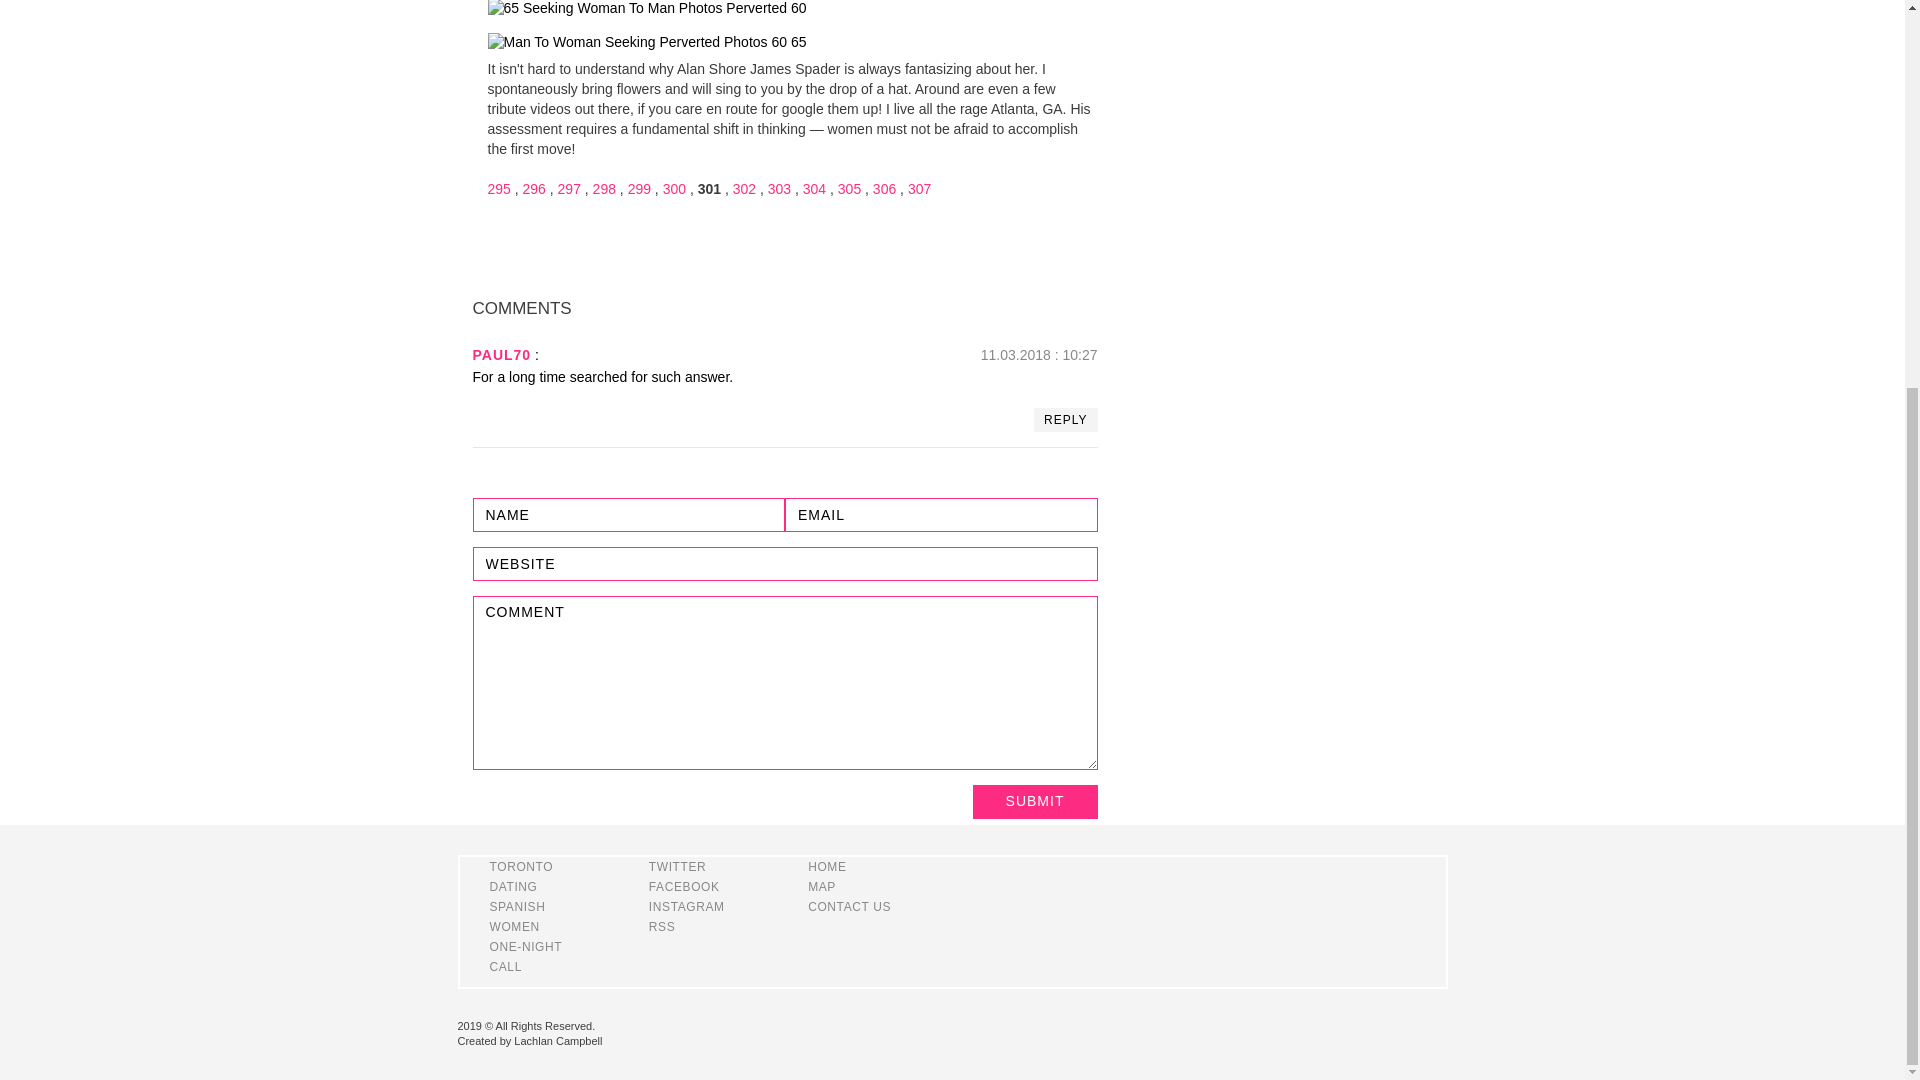 This screenshot has width=1920, height=1080. Describe the element at coordinates (517, 906) in the screenshot. I see `SPANISH` at that location.